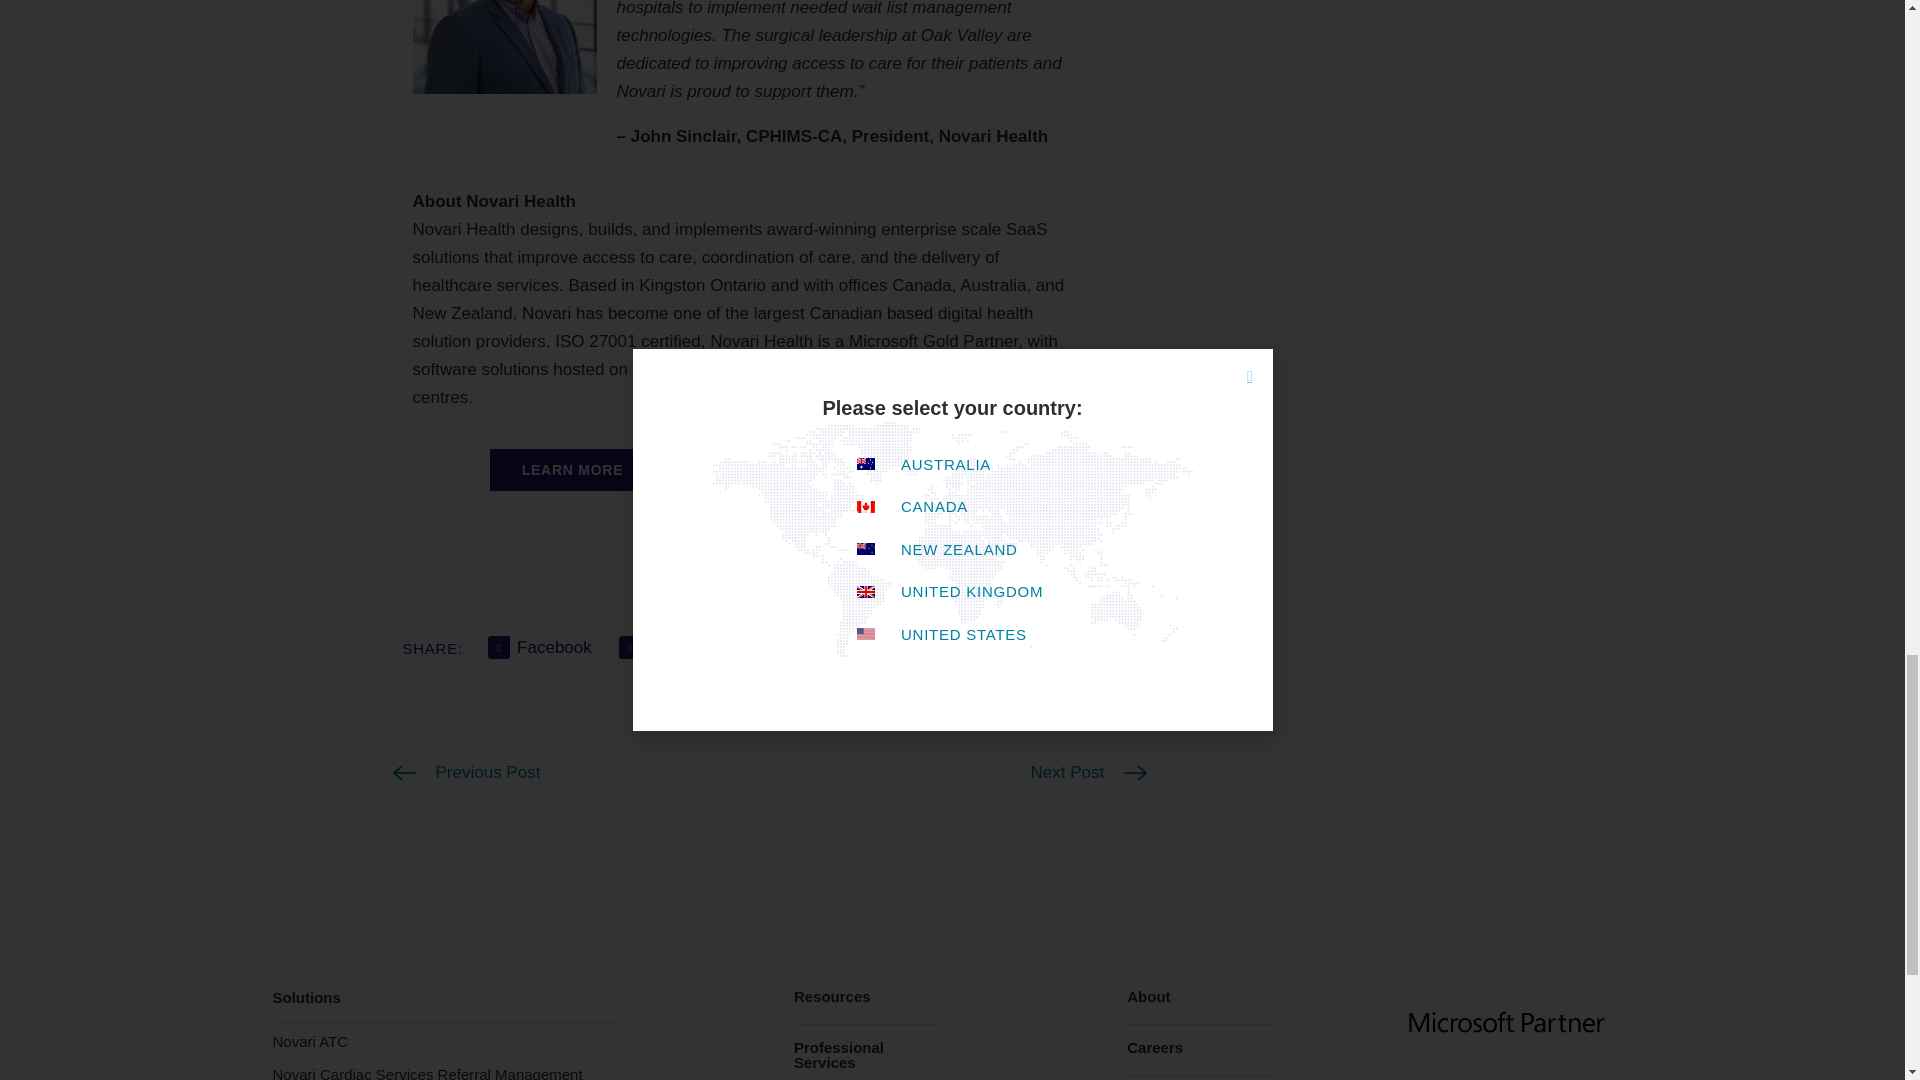 Image resolution: width=1920 pixels, height=1080 pixels. What do you see at coordinates (1088, 773) in the screenshot?
I see `Next Post` at bounding box center [1088, 773].